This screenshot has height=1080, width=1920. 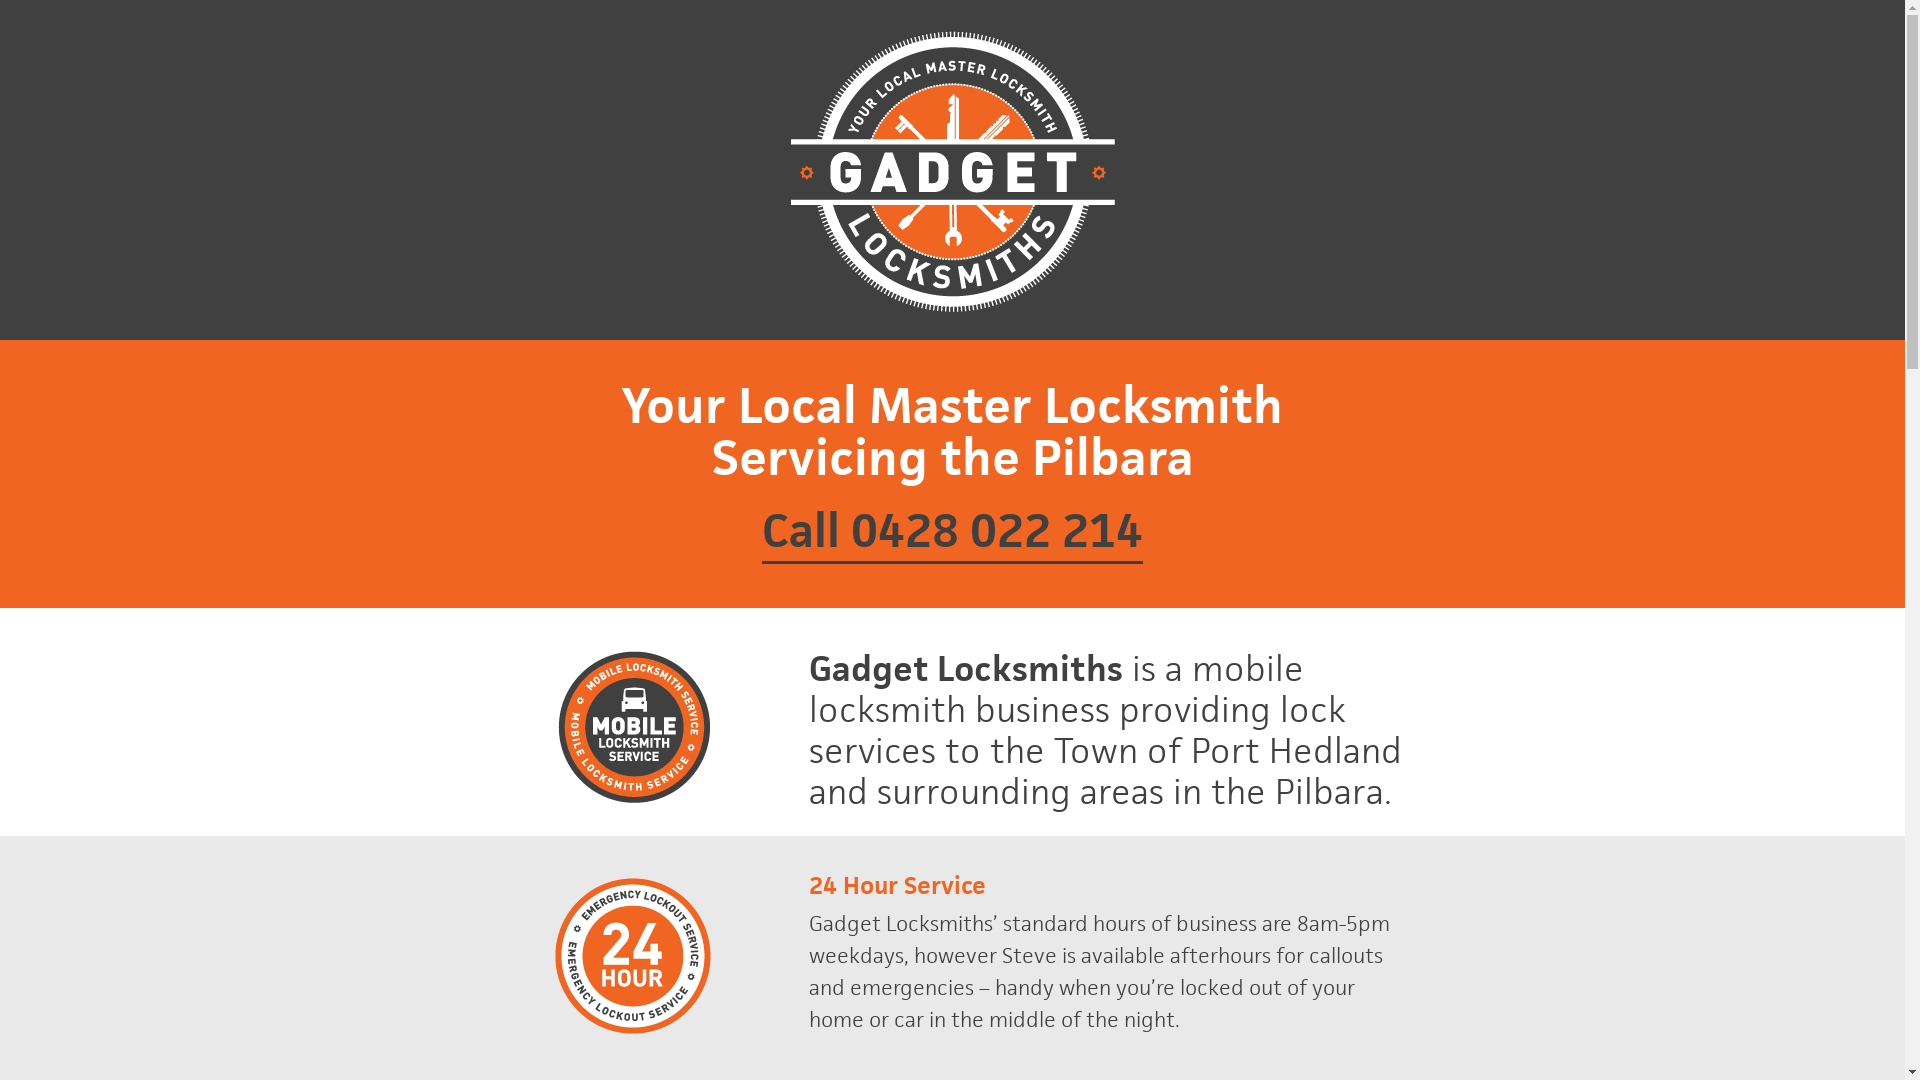 What do you see at coordinates (953, 168) in the screenshot?
I see `Gadget Locksmiths Home` at bounding box center [953, 168].